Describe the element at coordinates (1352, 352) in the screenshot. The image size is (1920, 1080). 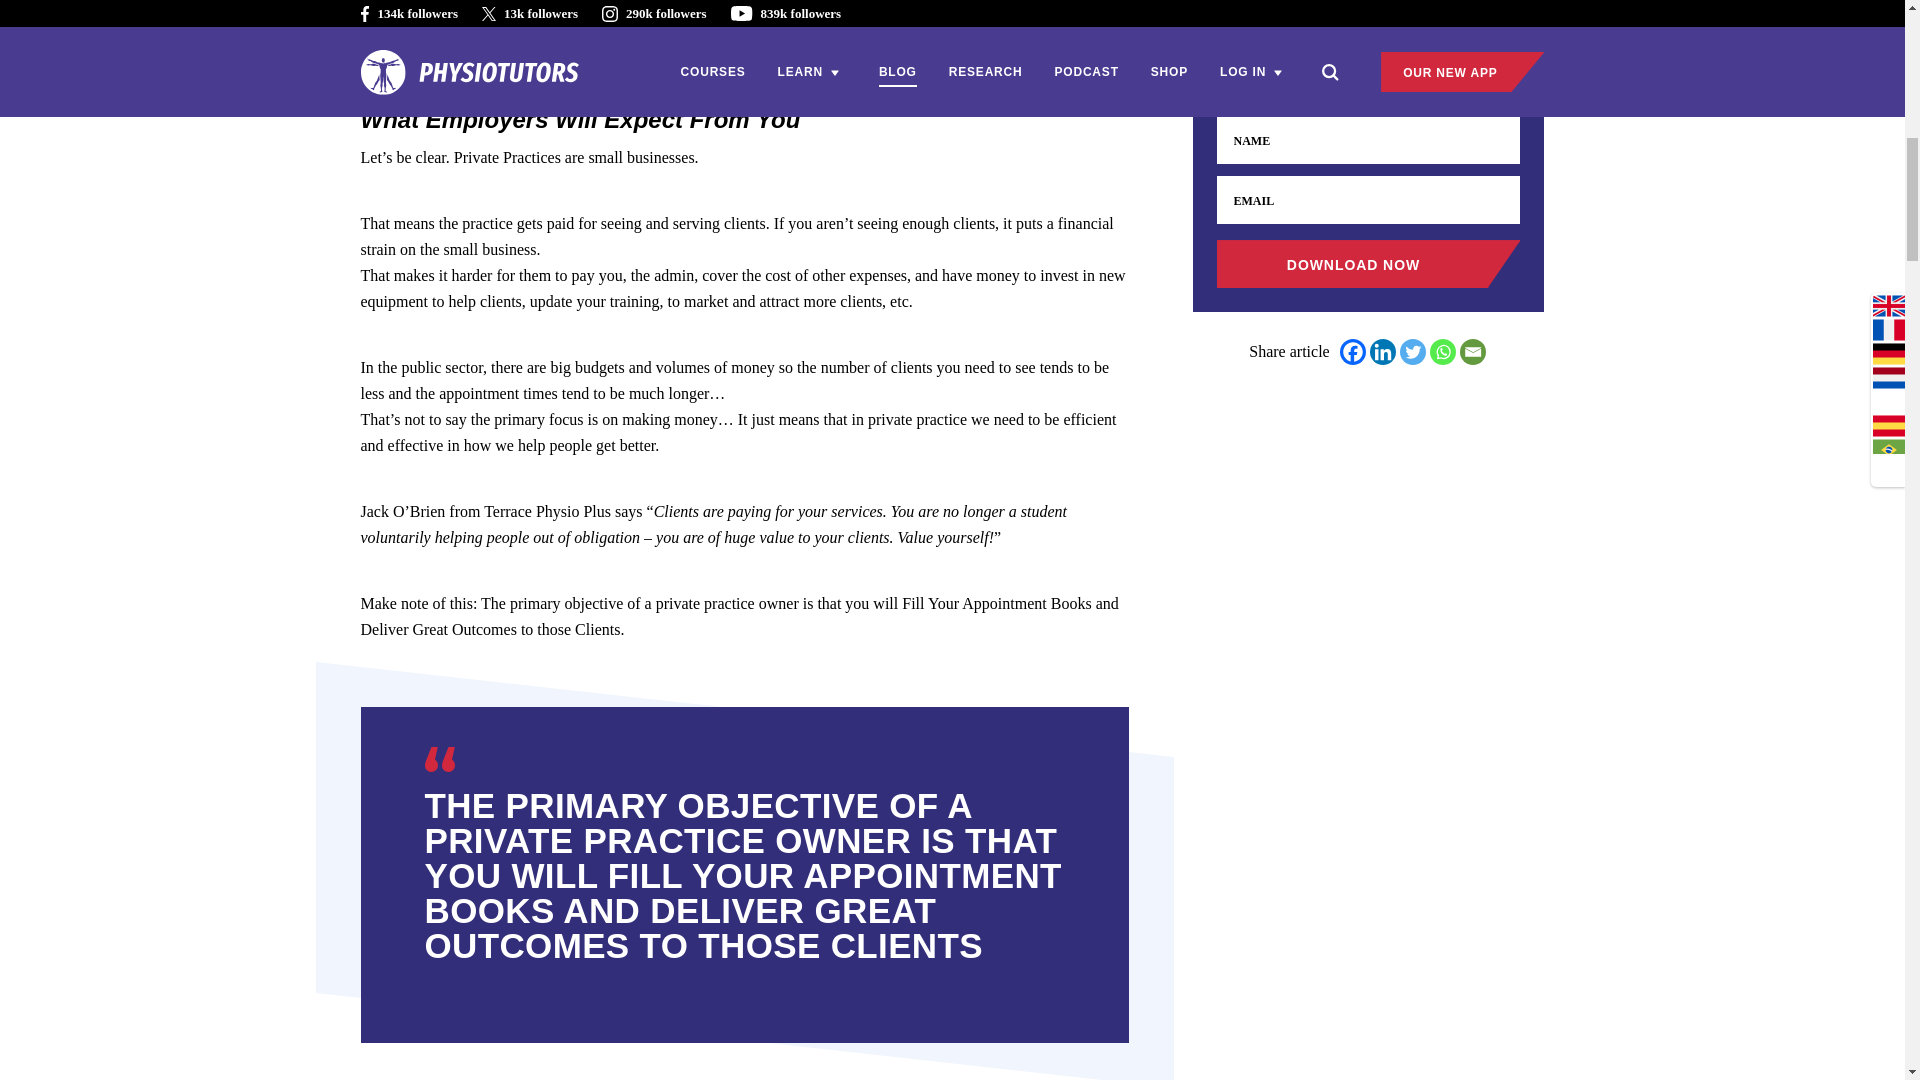
I see `Facebook` at that location.